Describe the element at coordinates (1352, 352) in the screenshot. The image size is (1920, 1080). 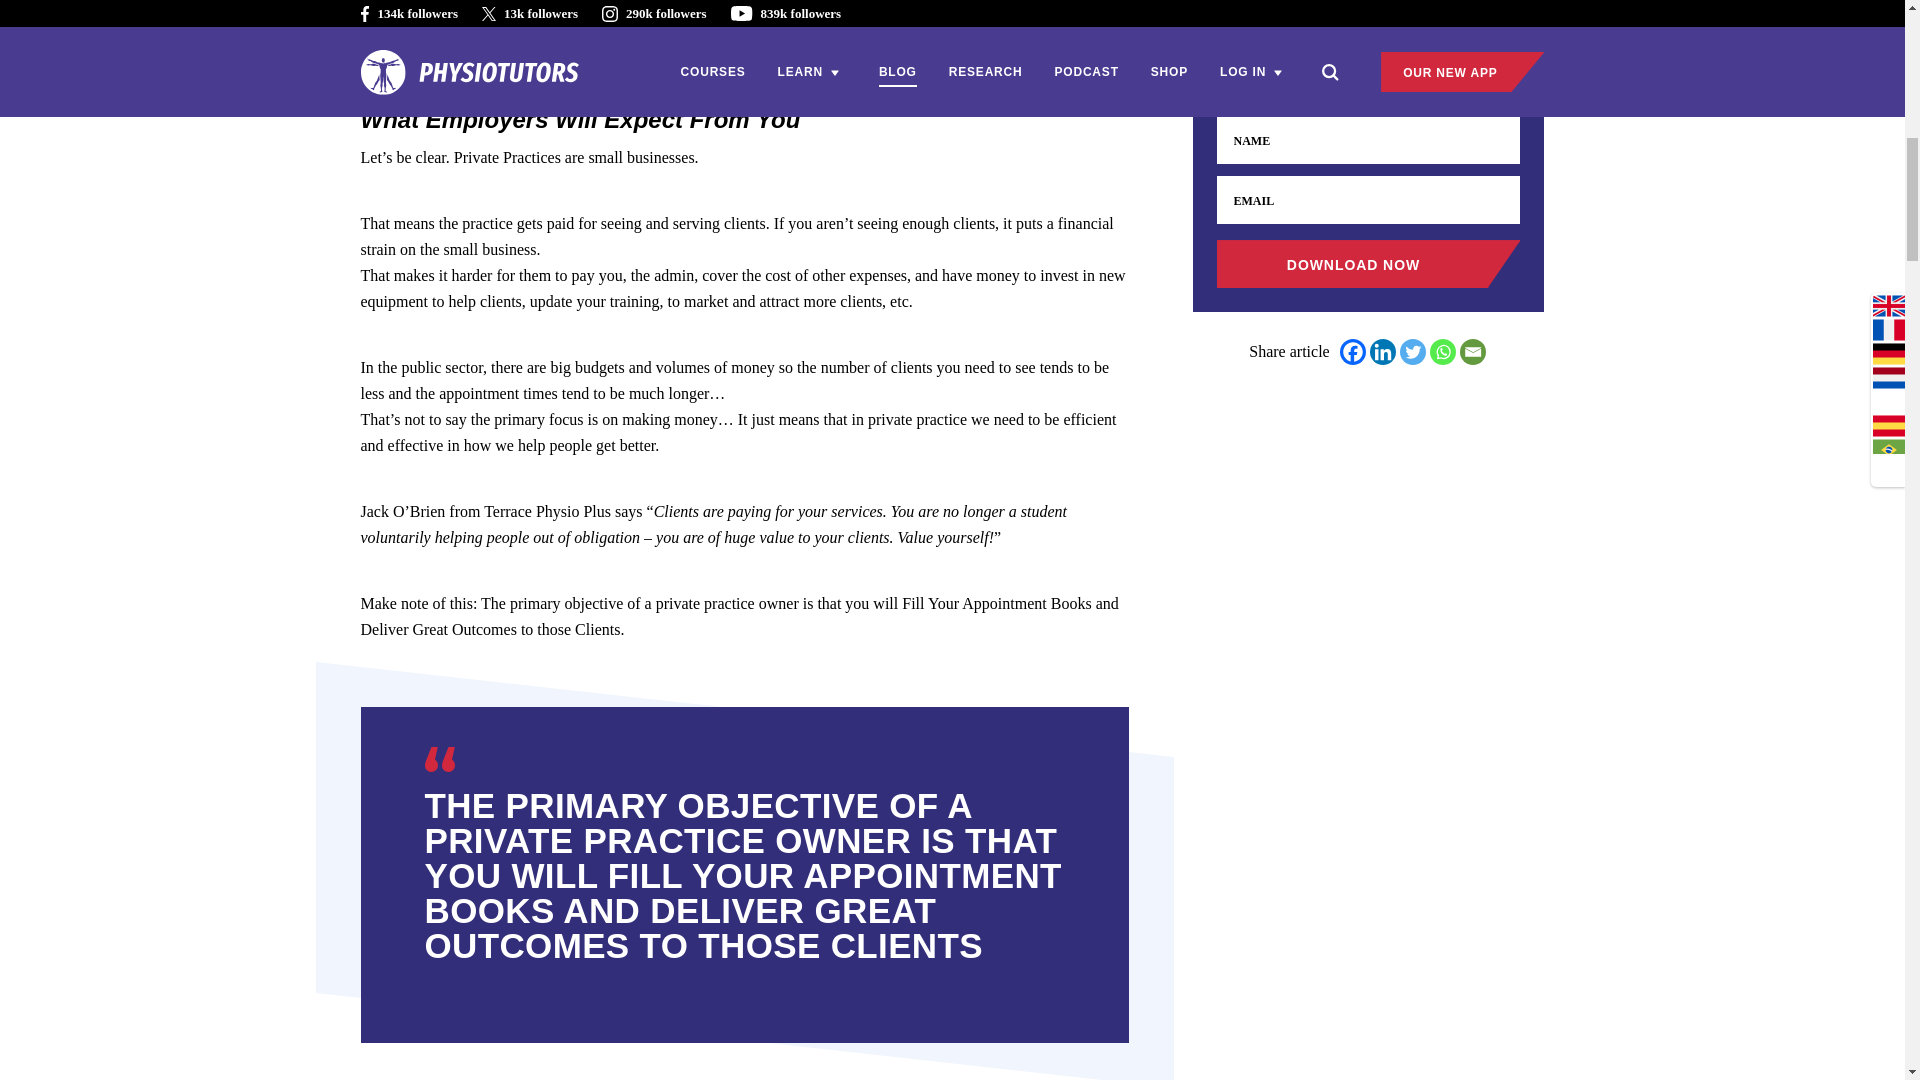
I see `Facebook` at that location.